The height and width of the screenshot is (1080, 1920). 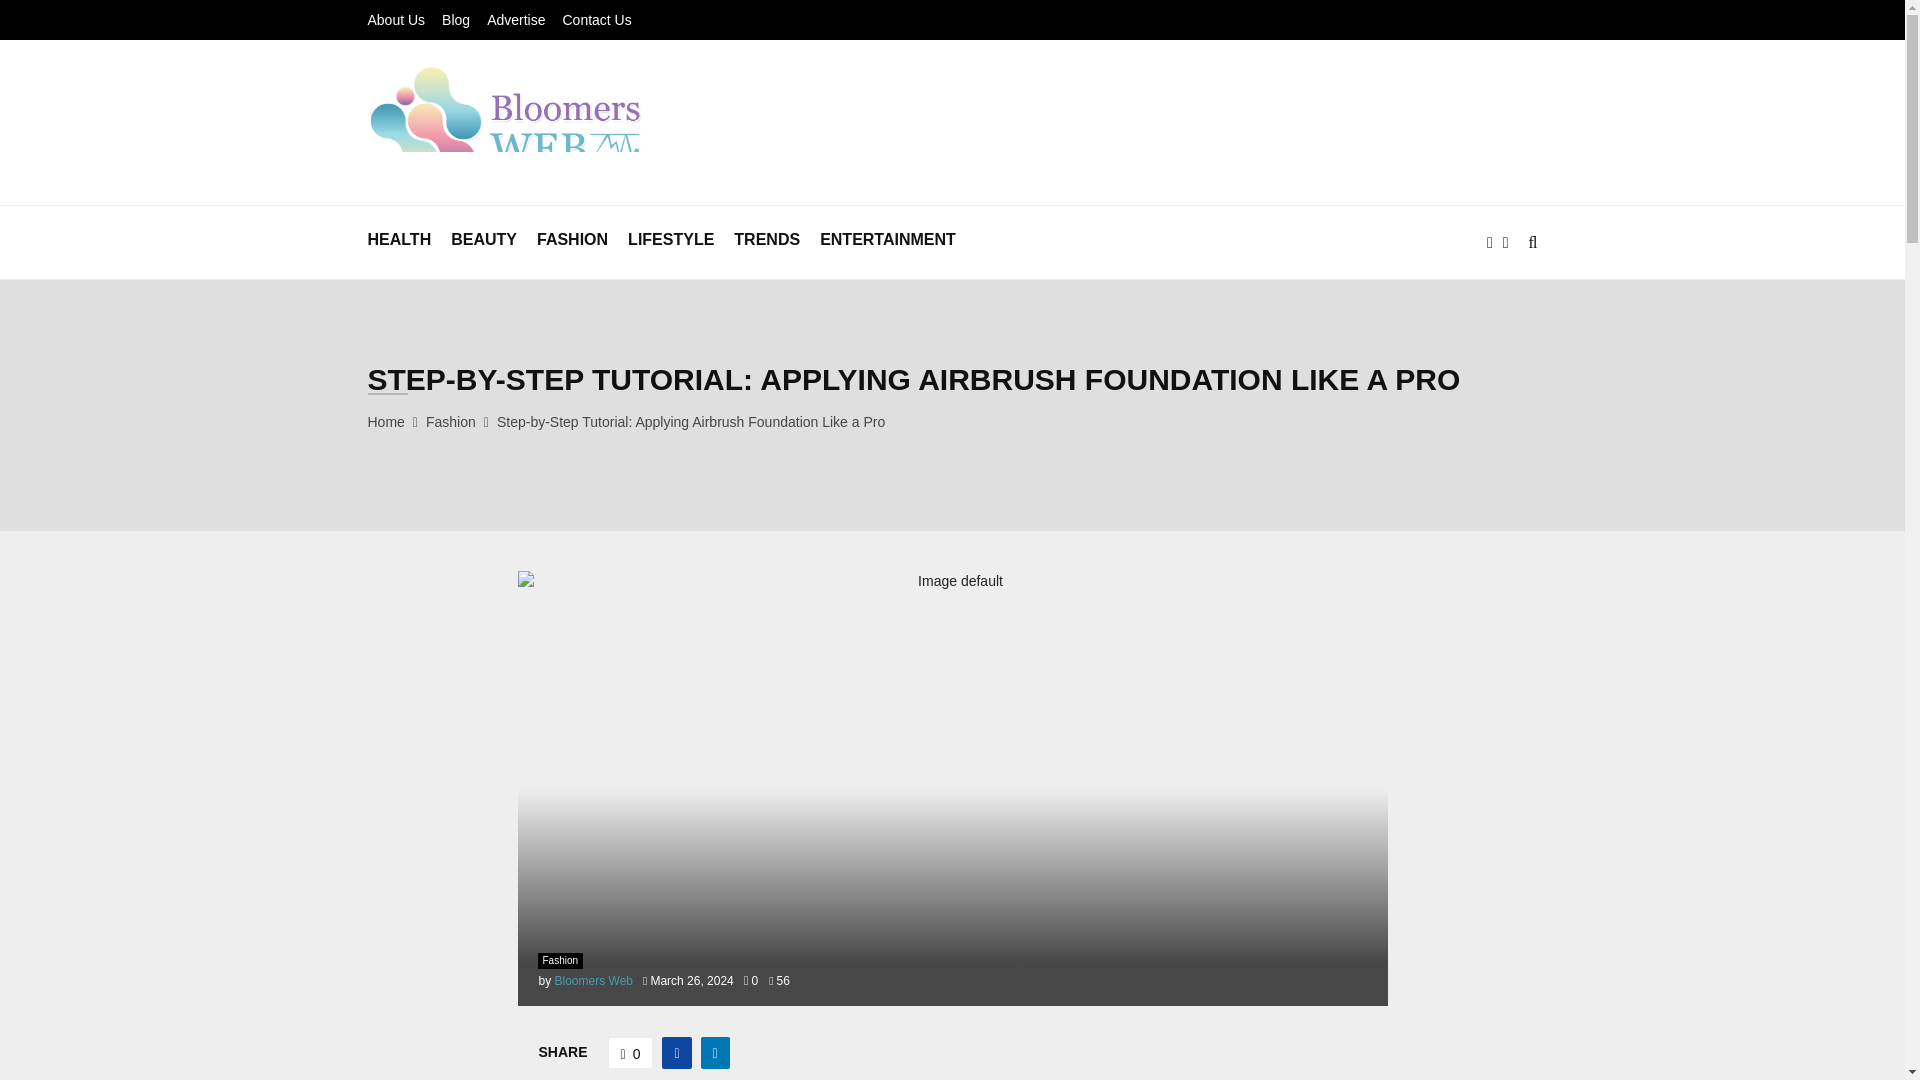 I want to click on Contact Us, so click(x=596, y=20).